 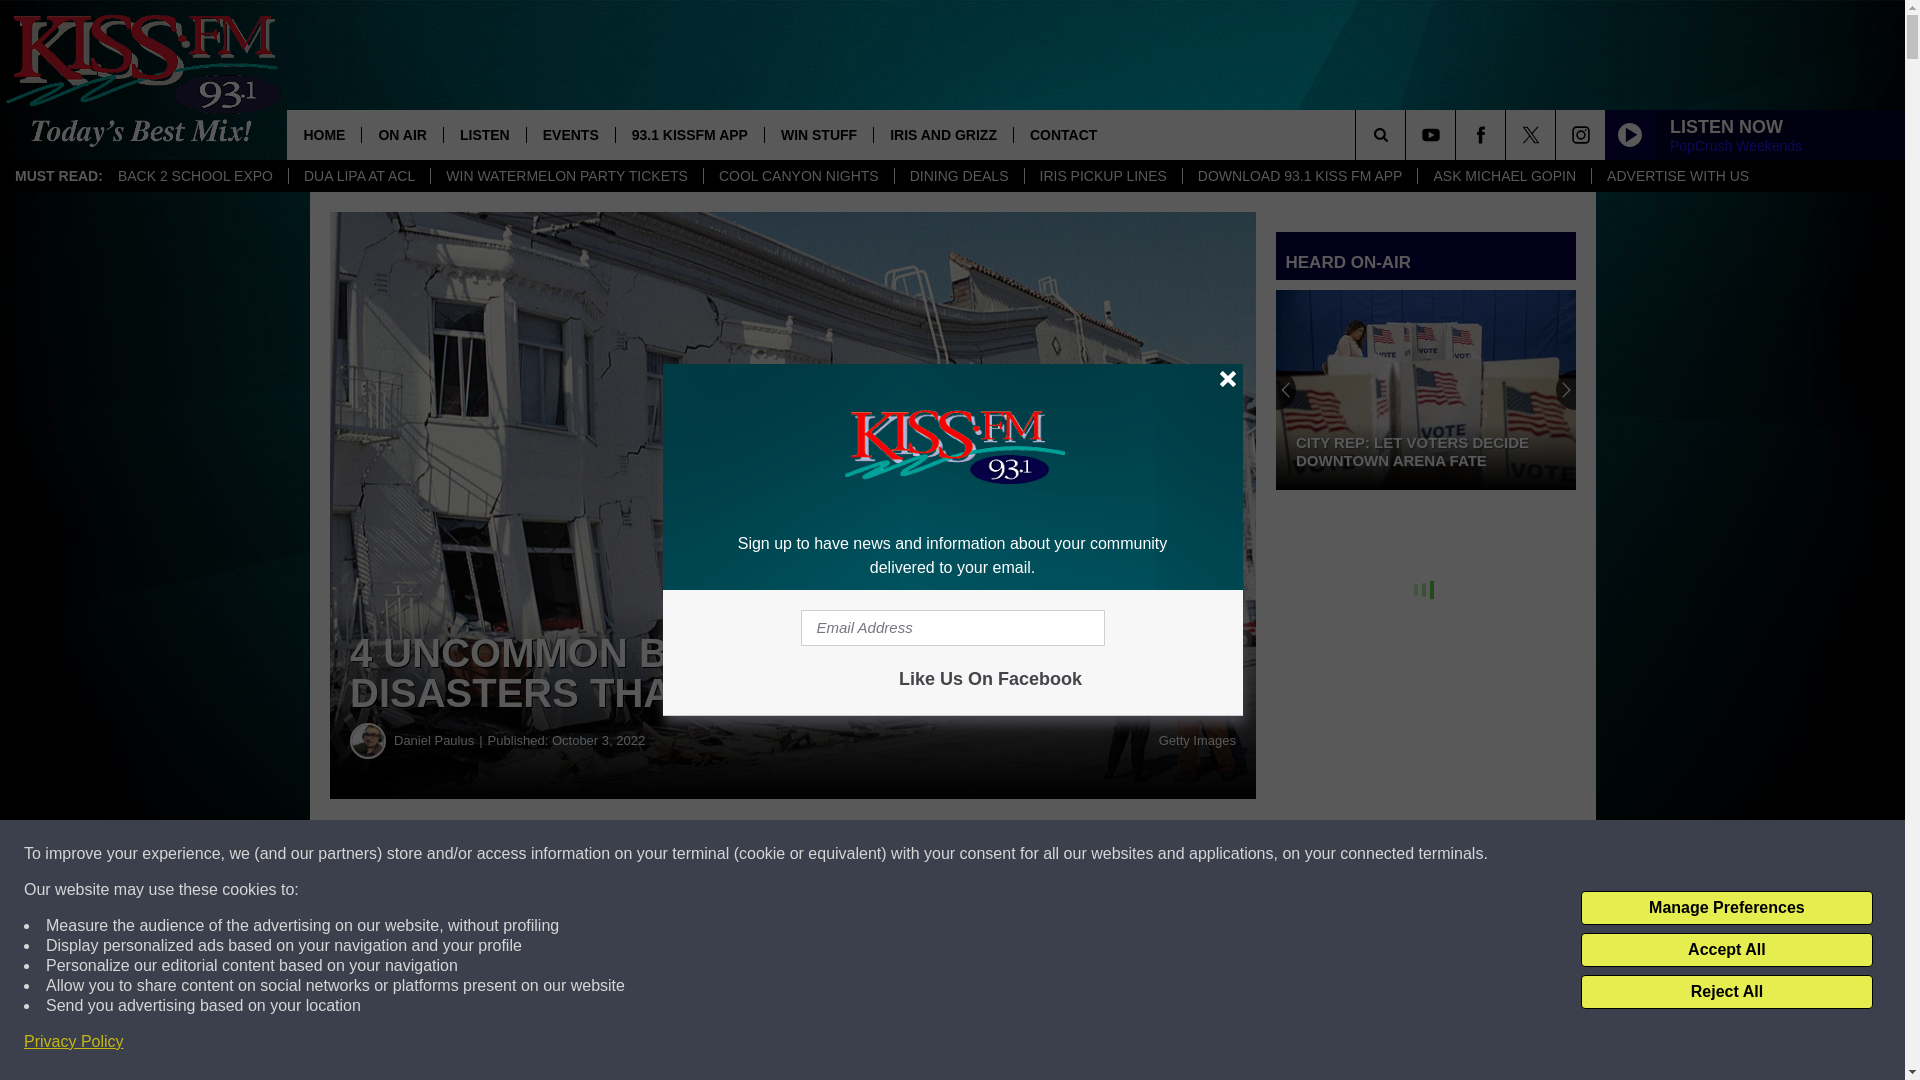 I want to click on ON AIR, so click(x=400, y=134).